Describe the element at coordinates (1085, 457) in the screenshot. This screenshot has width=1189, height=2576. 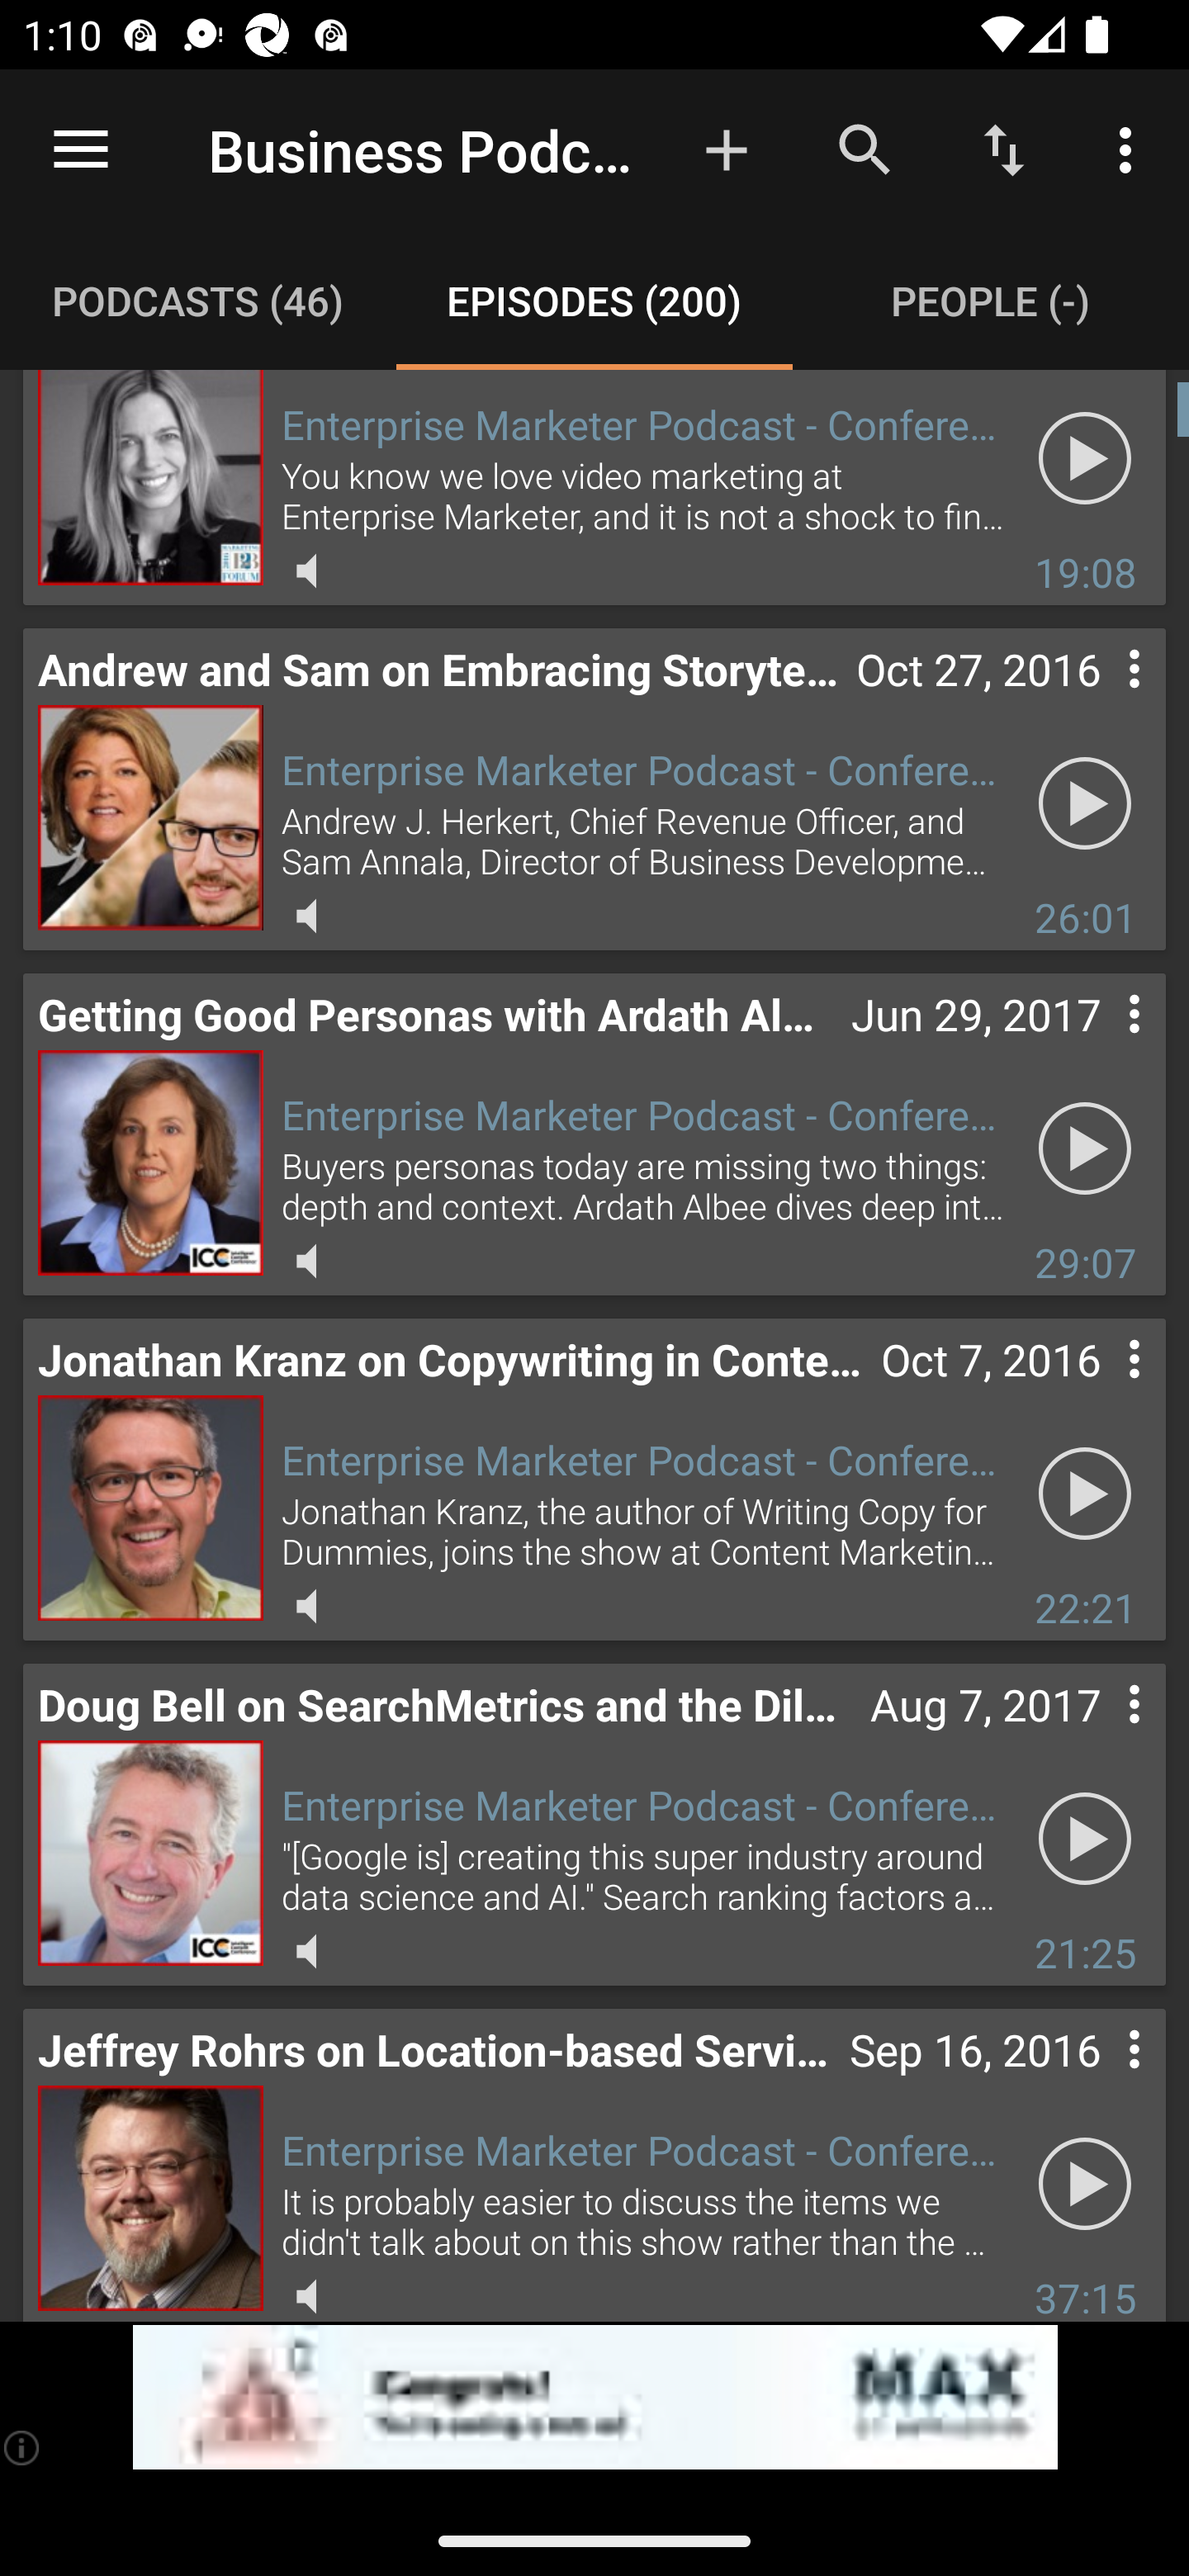
I see `Play` at that location.